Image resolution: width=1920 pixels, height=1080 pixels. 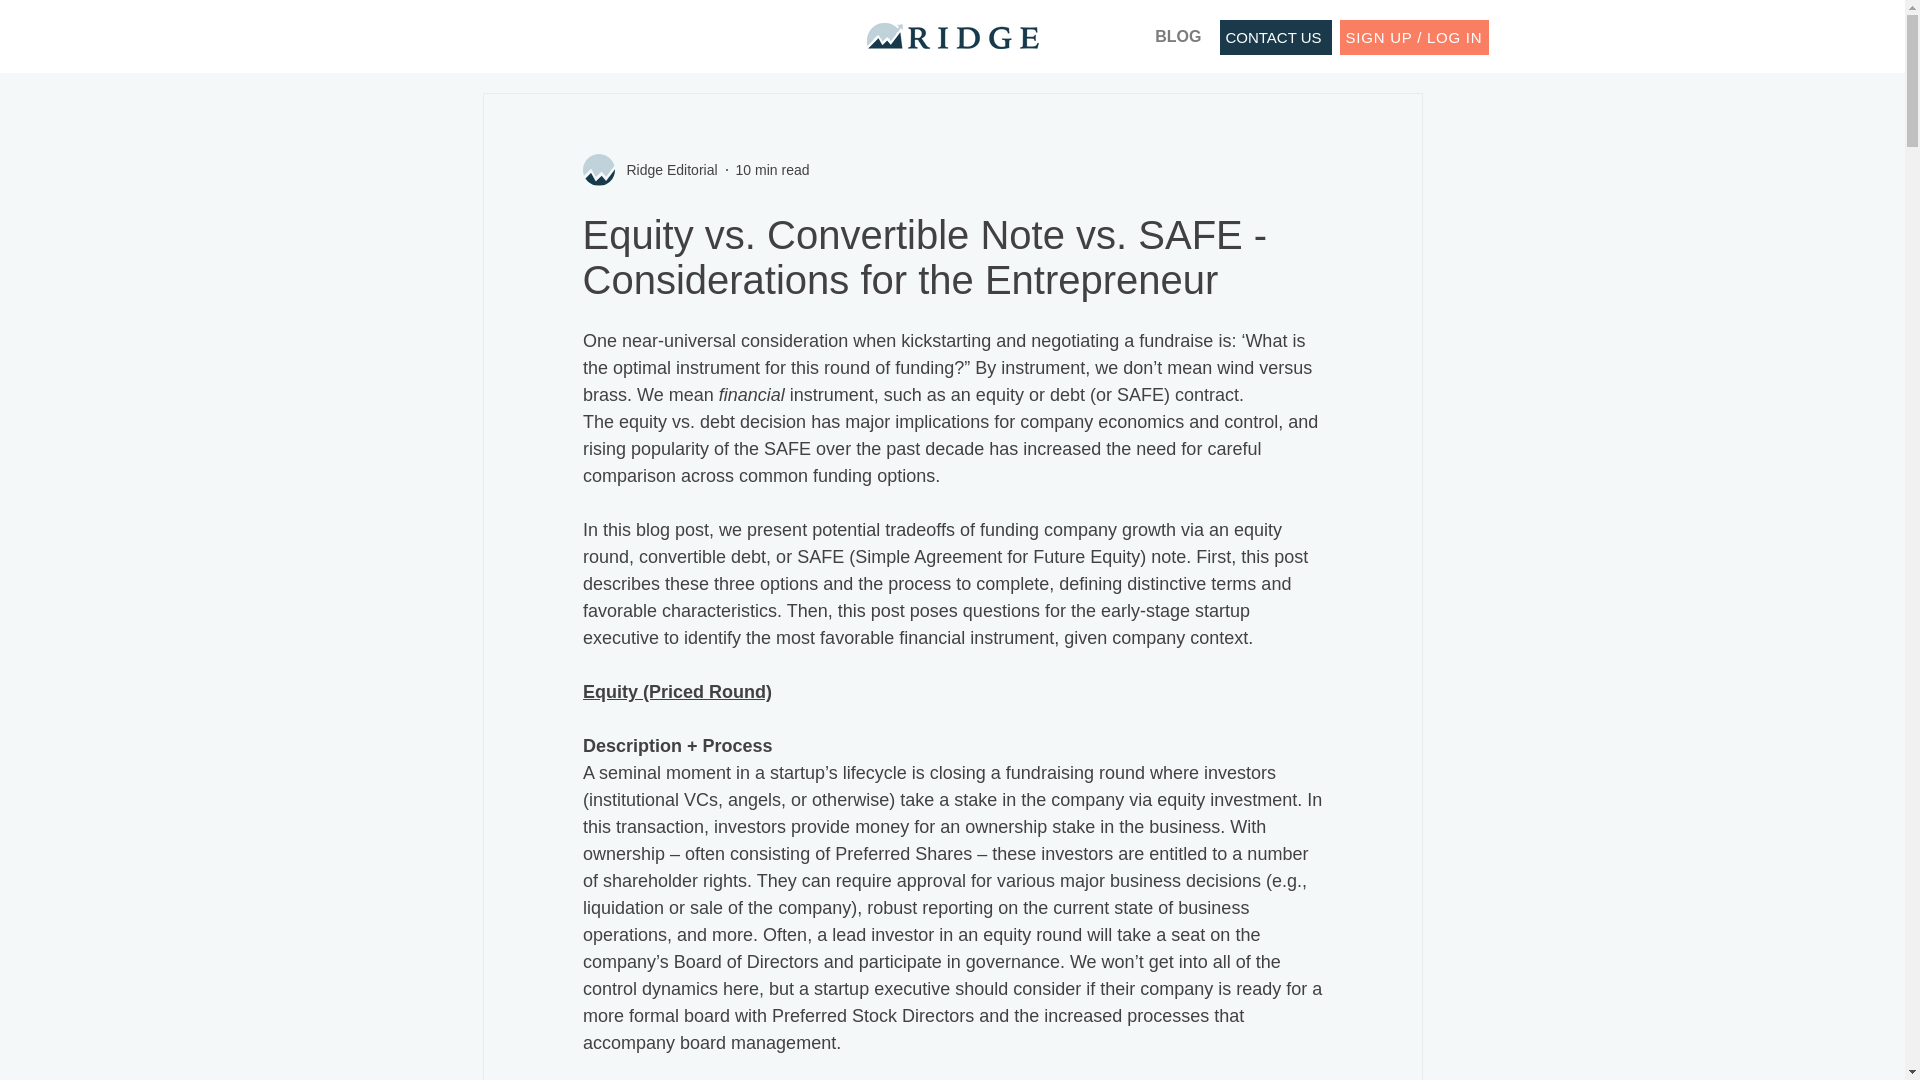 What do you see at coordinates (772, 170) in the screenshot?
I see `10 min read` at bounding box center [772, 170].